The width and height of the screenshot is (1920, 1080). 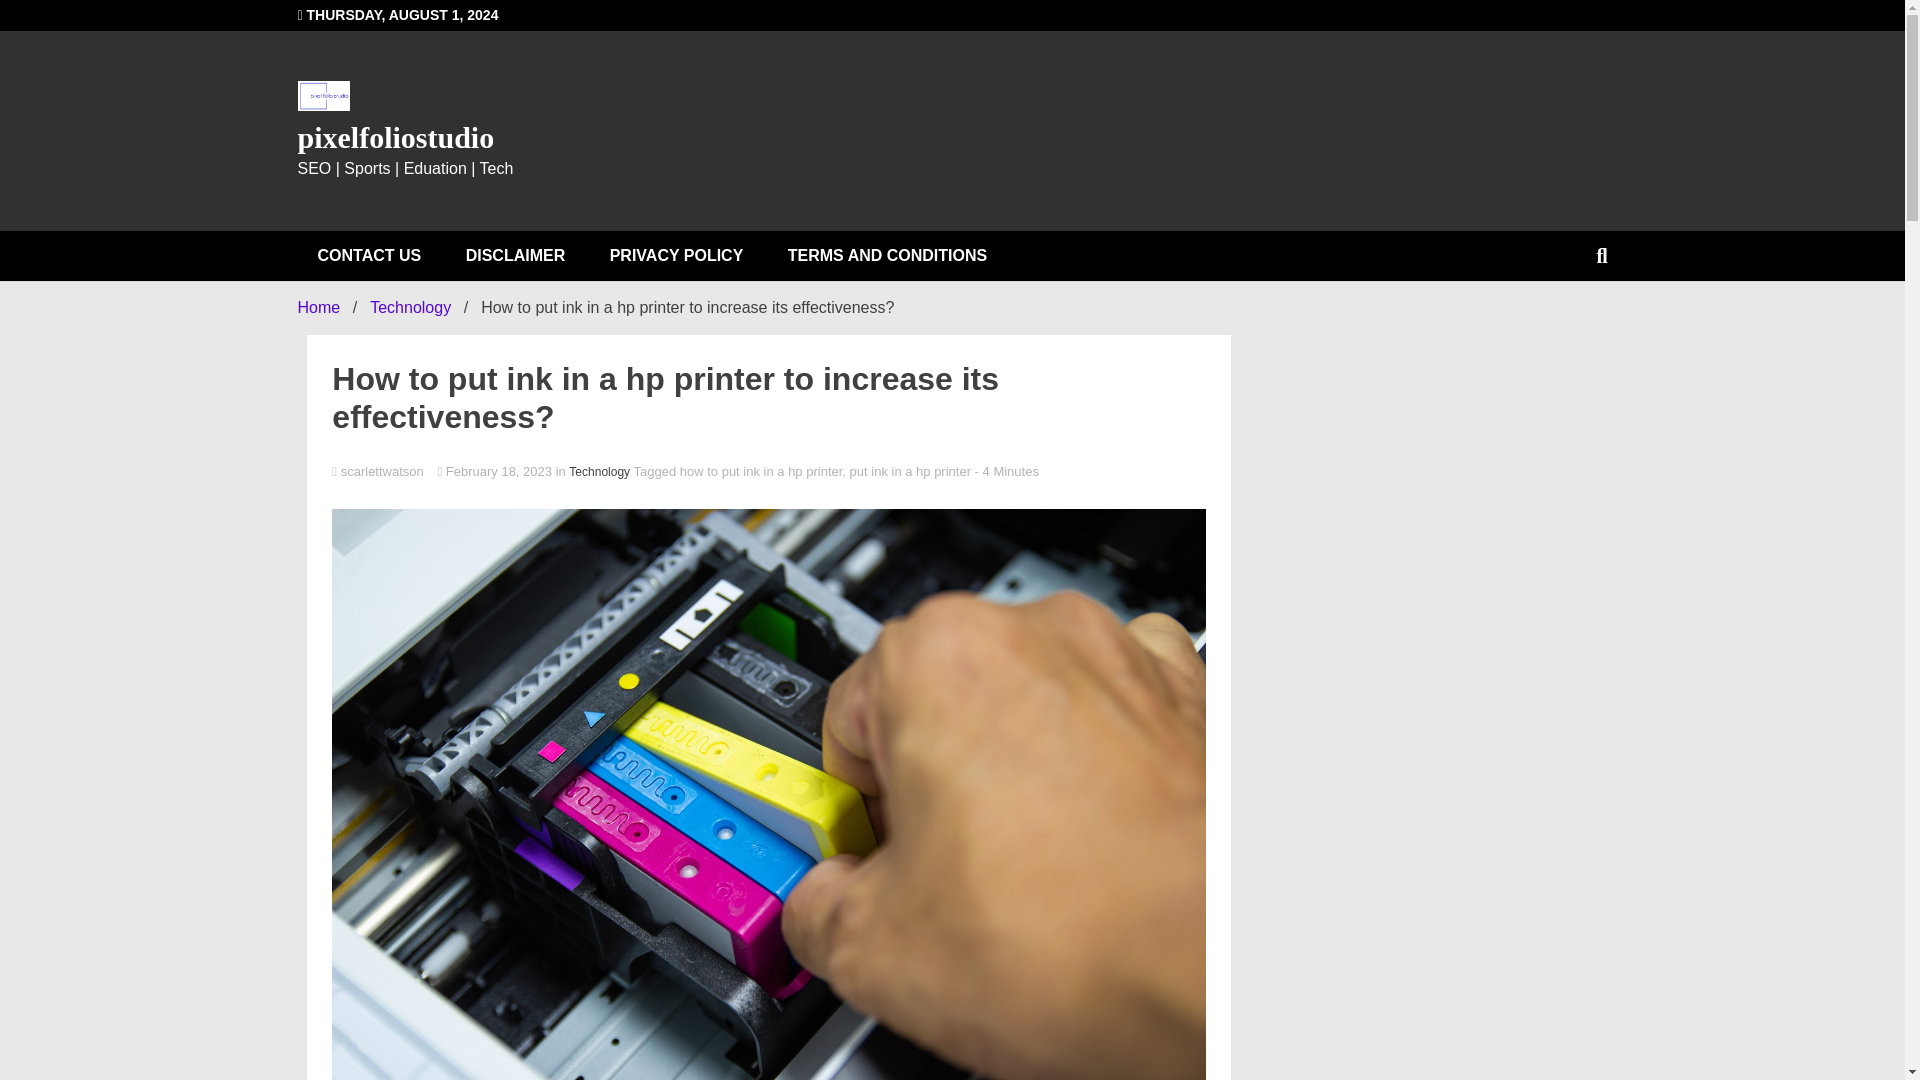 I want to click on February 18, 2023, so click(x=496, y=472).